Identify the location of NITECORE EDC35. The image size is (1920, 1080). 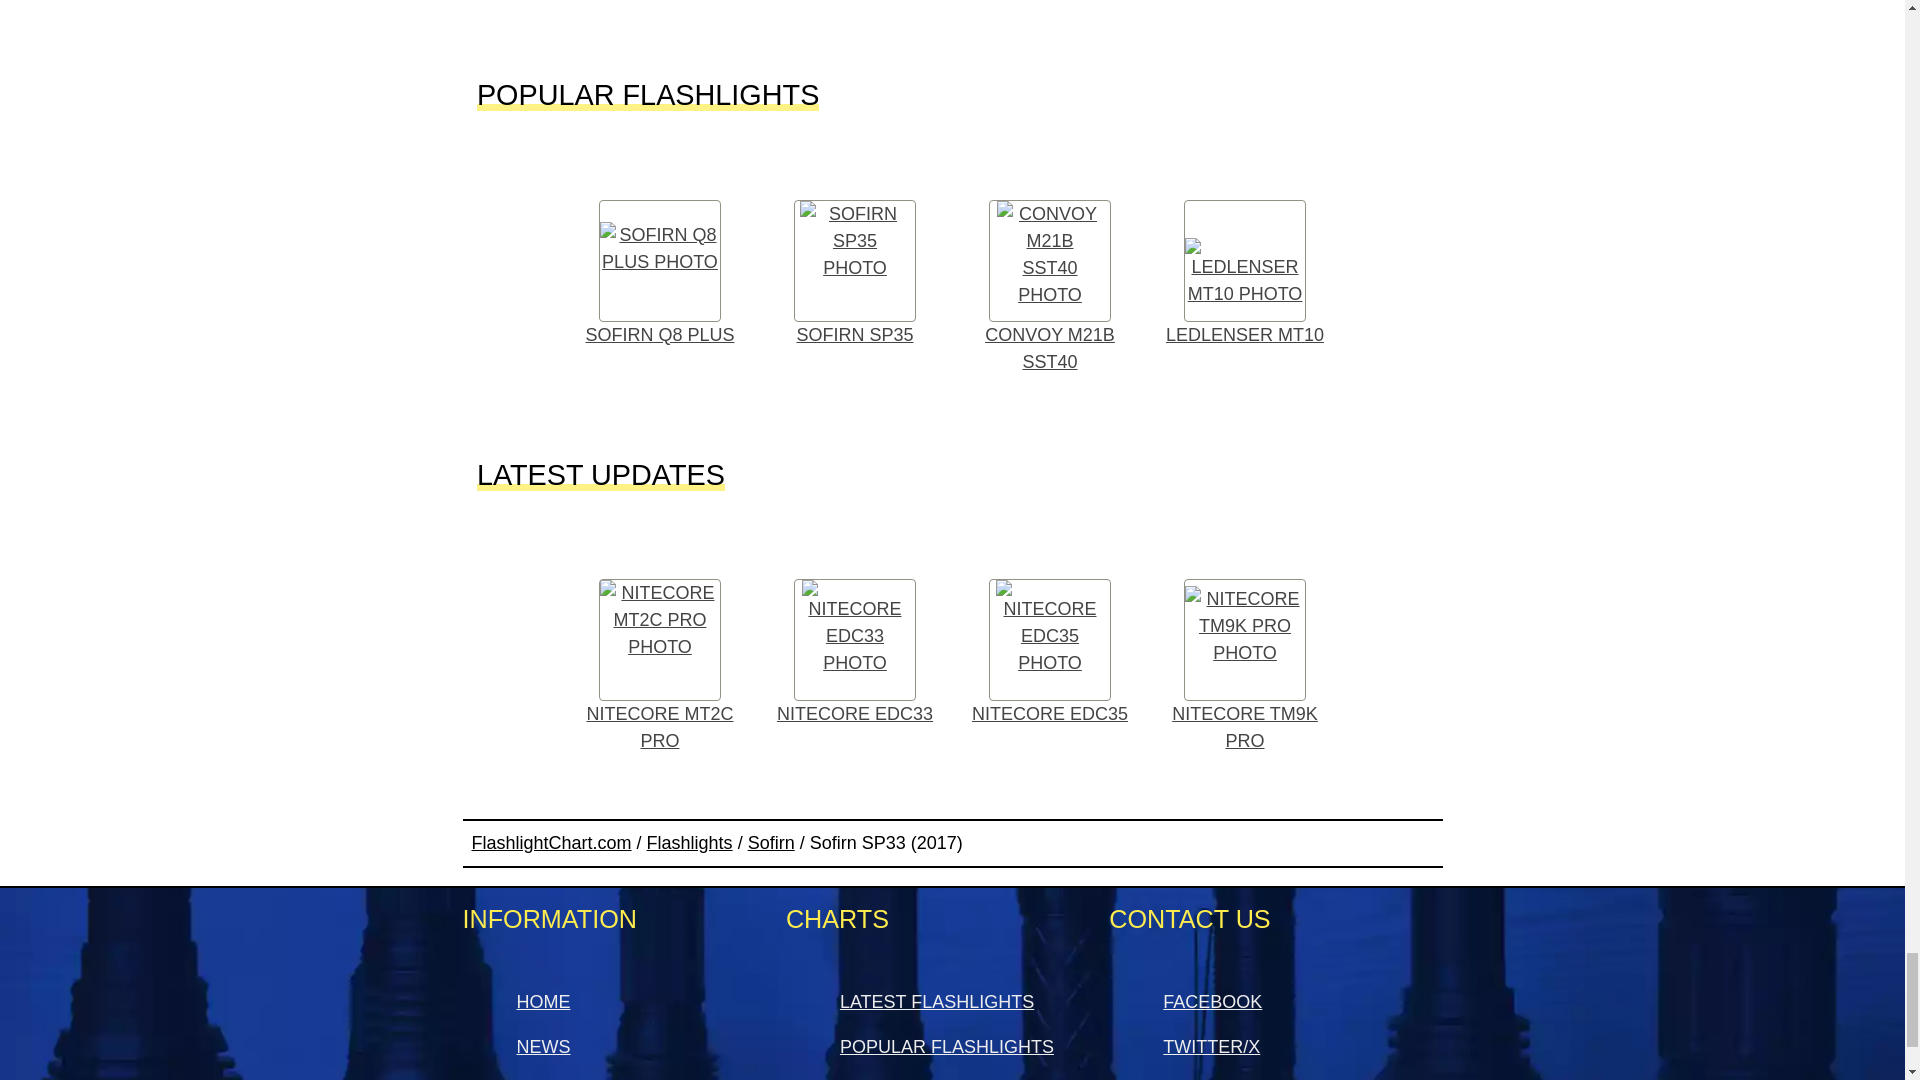
(1049, 653).